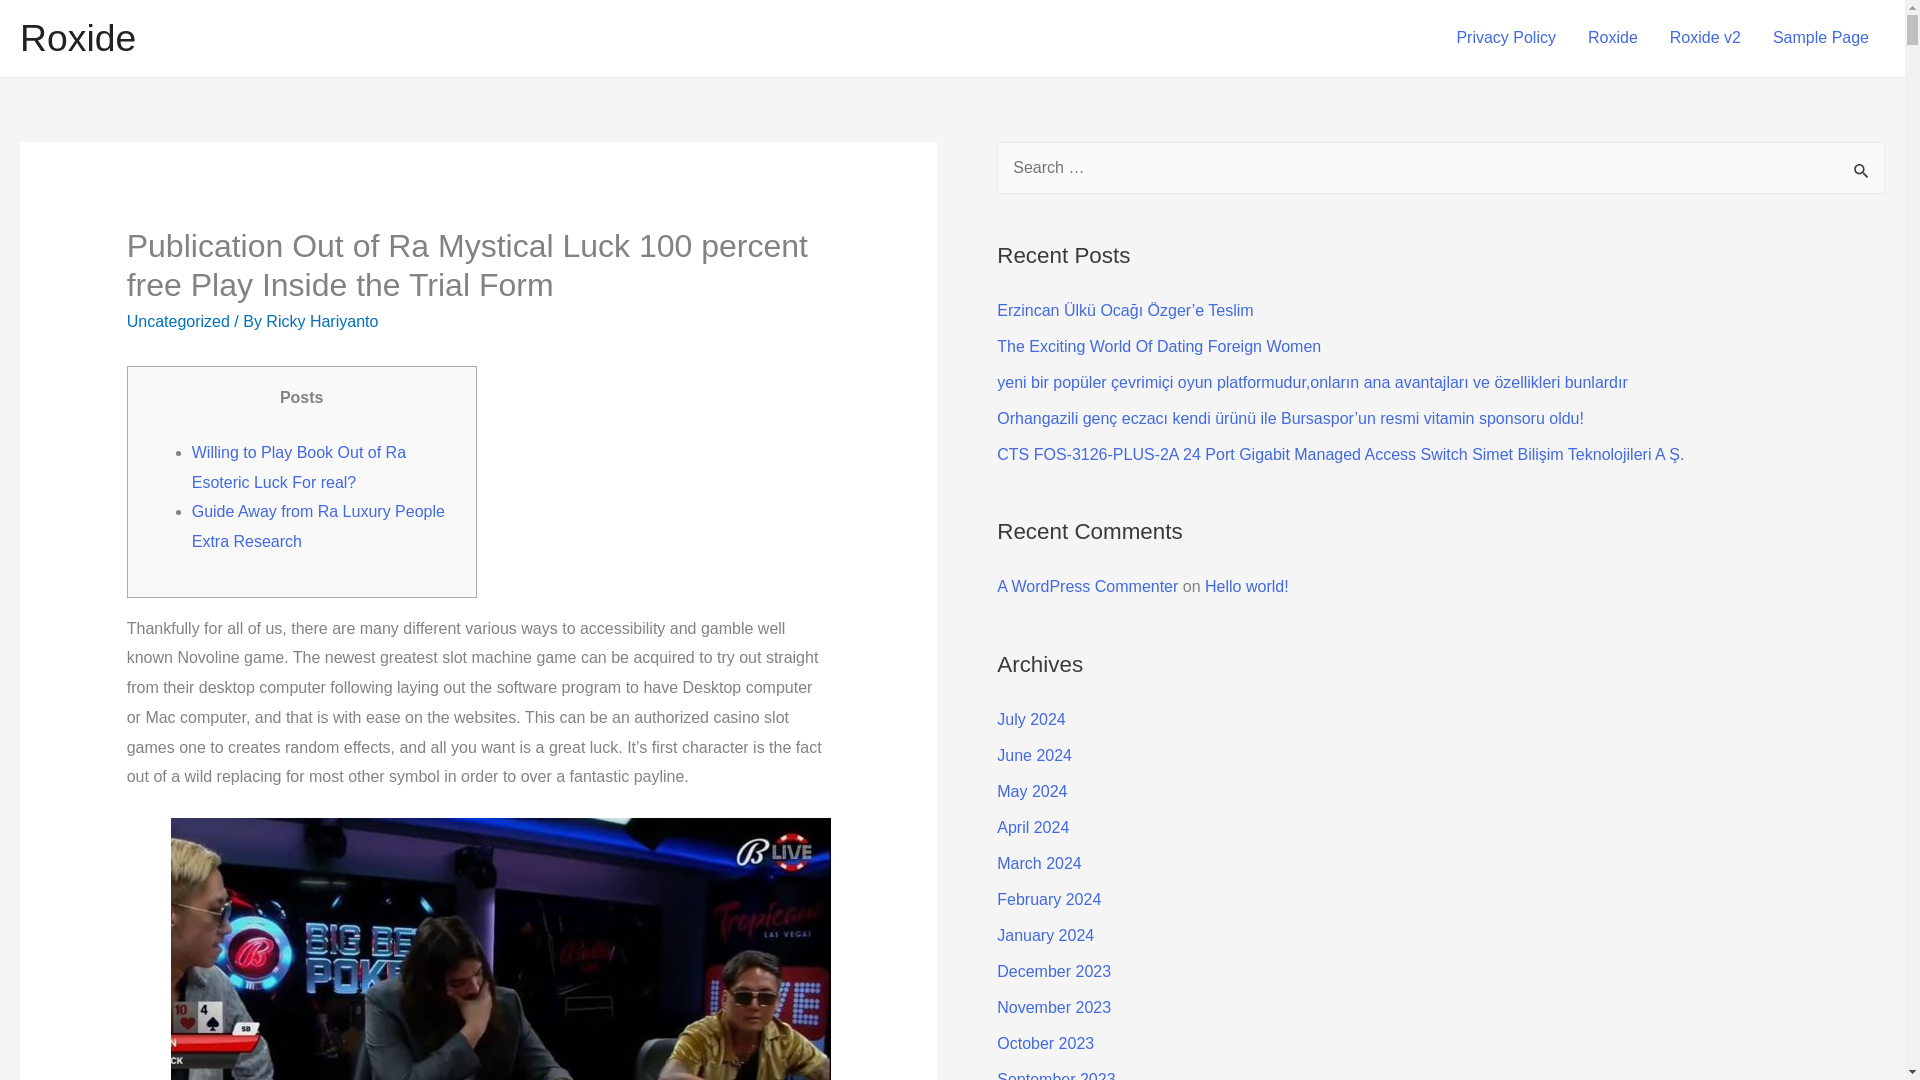 The image size is (1920, 1080). I want to click on March 2024, so click(1039, 863).